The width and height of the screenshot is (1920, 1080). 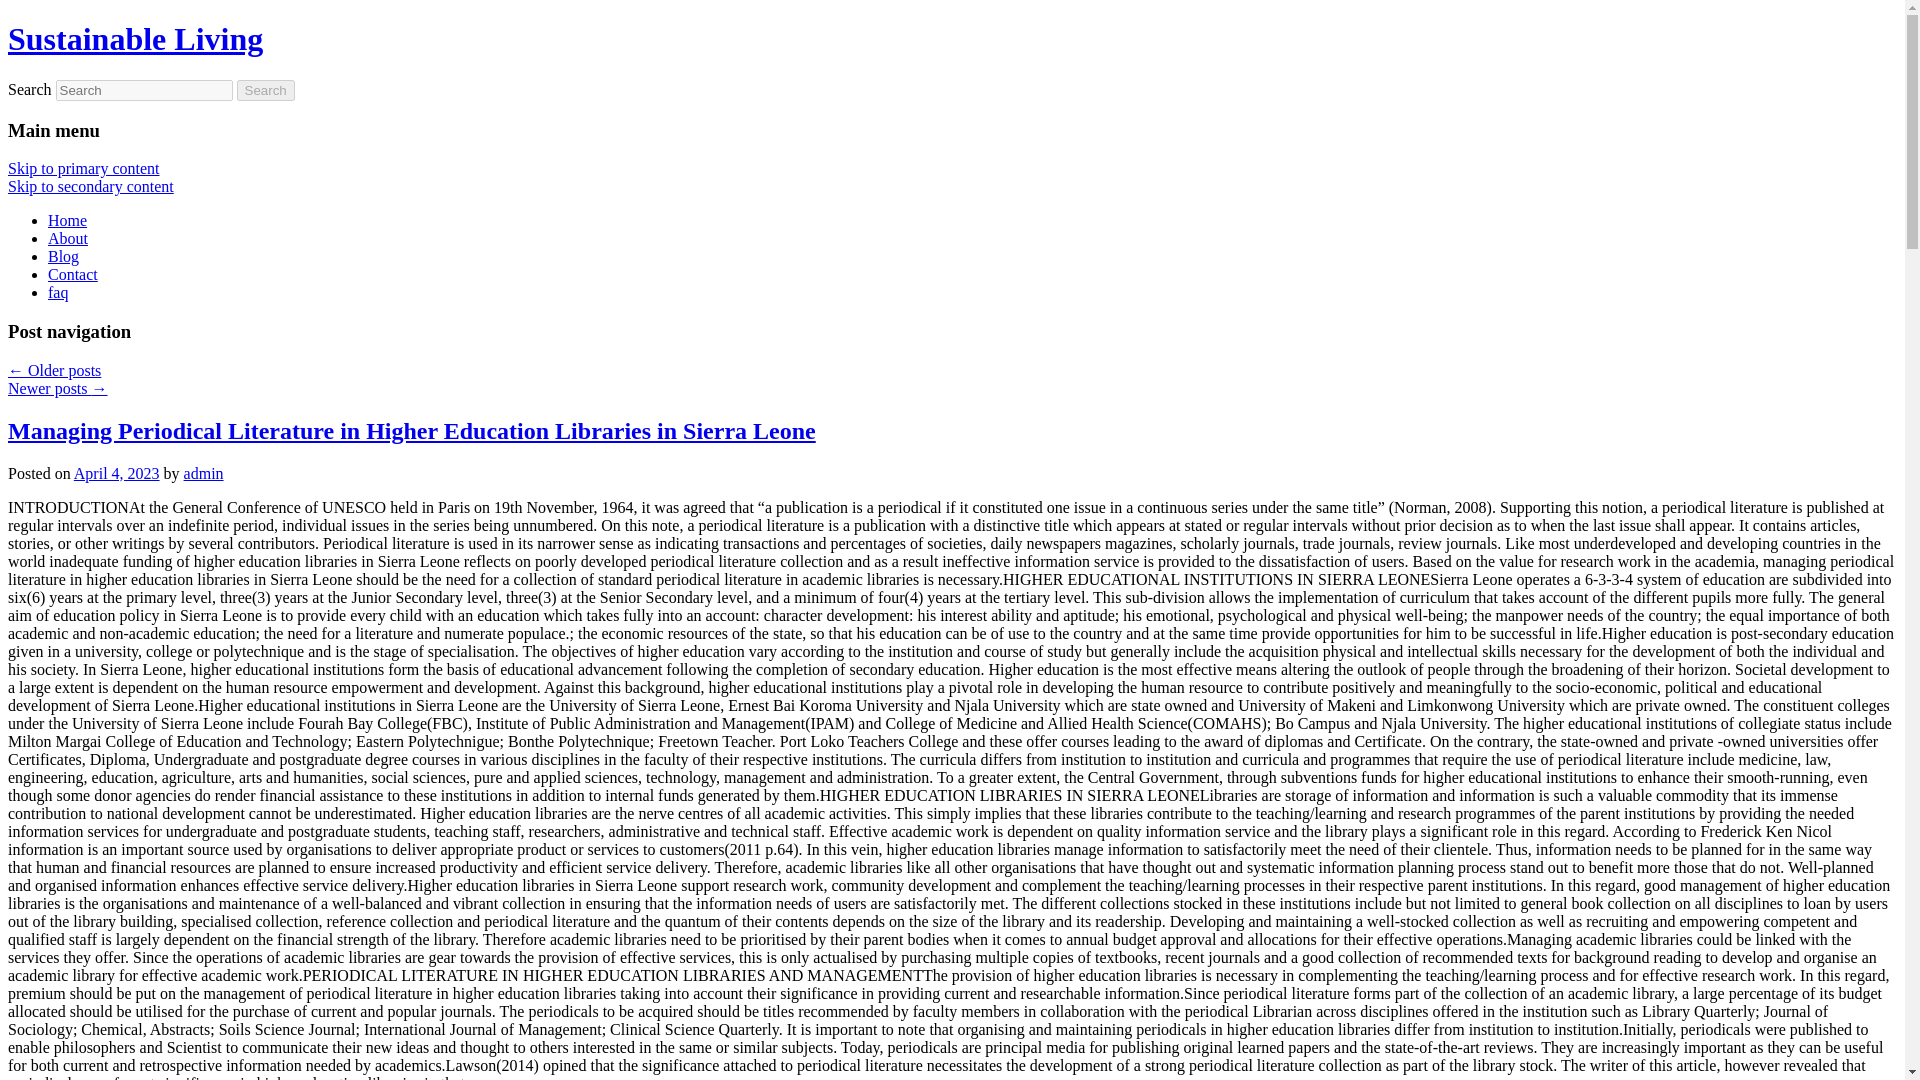 What do you see at coordinates (67, 220) in the screenshot?
I see `Home` at bounding box center [67, 220].